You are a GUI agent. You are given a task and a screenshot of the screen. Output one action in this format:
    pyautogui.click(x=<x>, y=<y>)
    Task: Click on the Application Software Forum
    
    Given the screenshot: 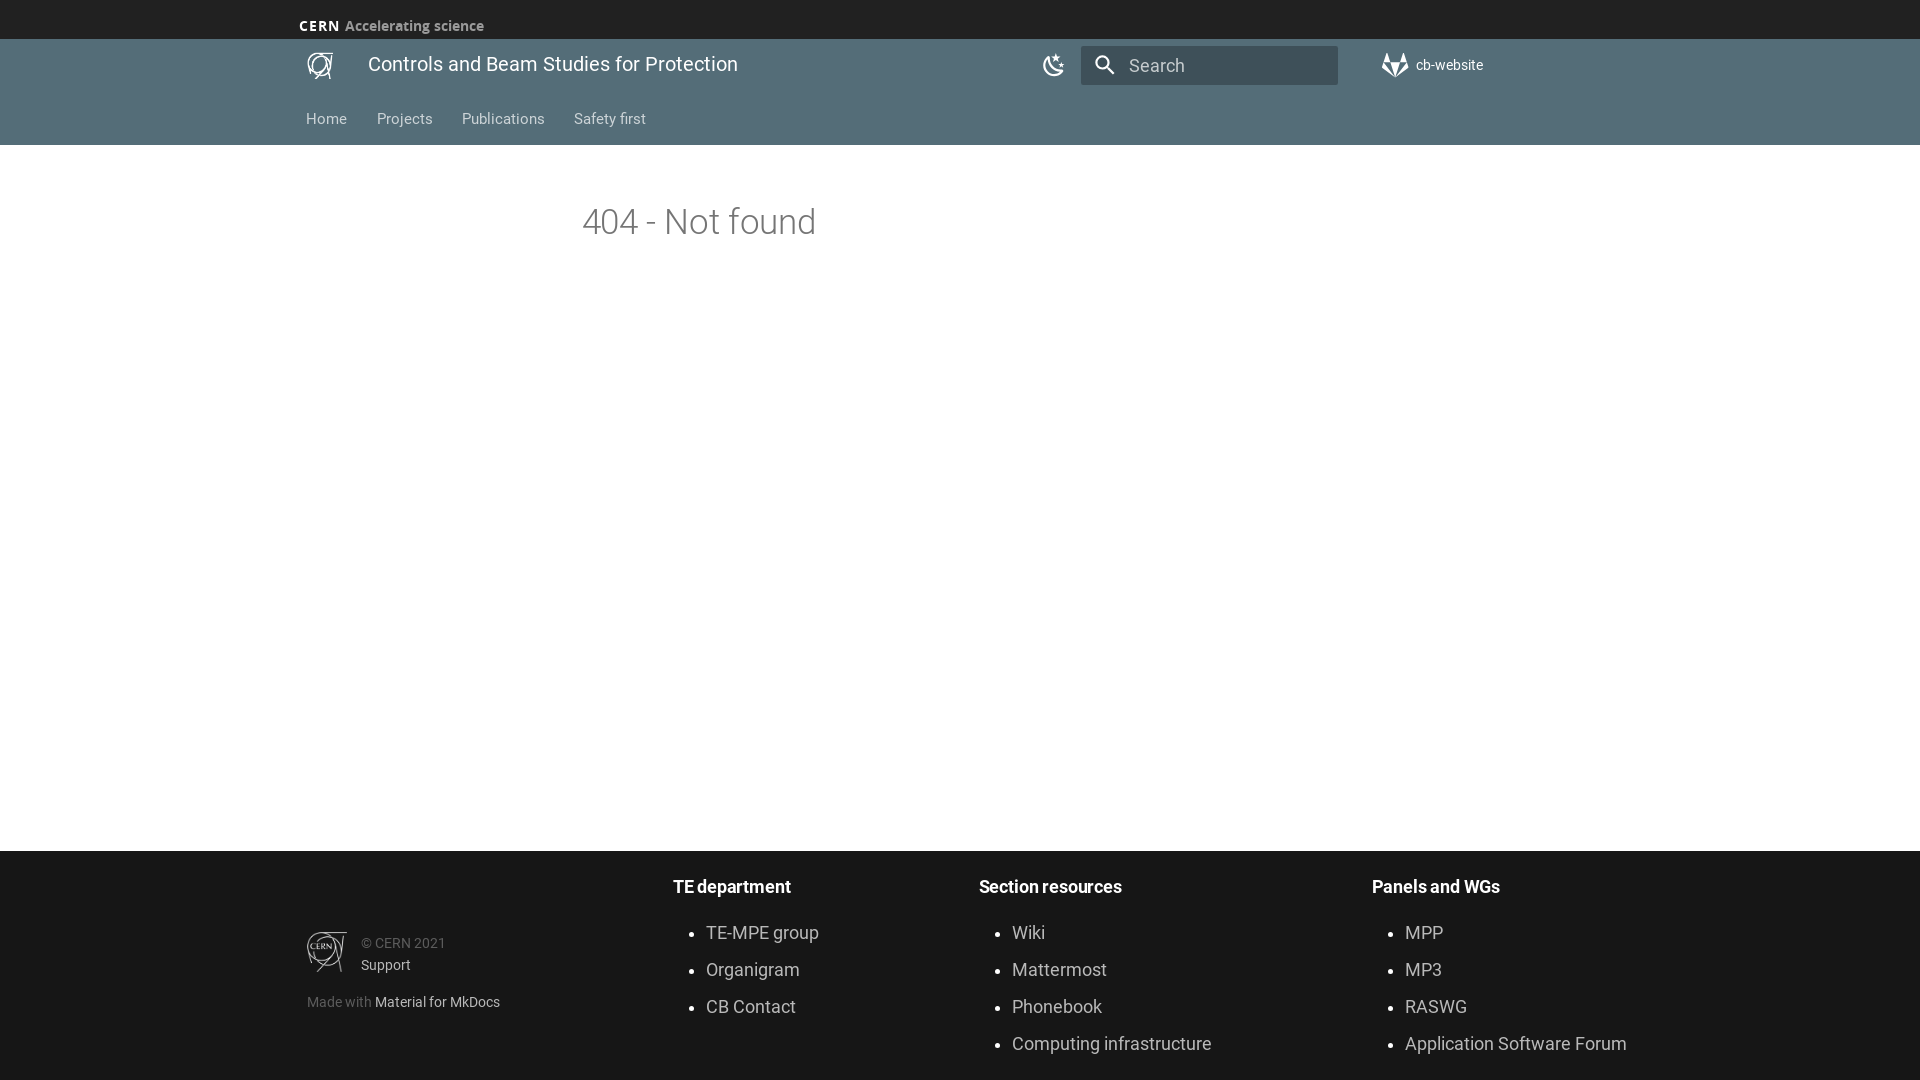 What is the action you would take?
    pyautogui.click(x=1516, y=1044)
    